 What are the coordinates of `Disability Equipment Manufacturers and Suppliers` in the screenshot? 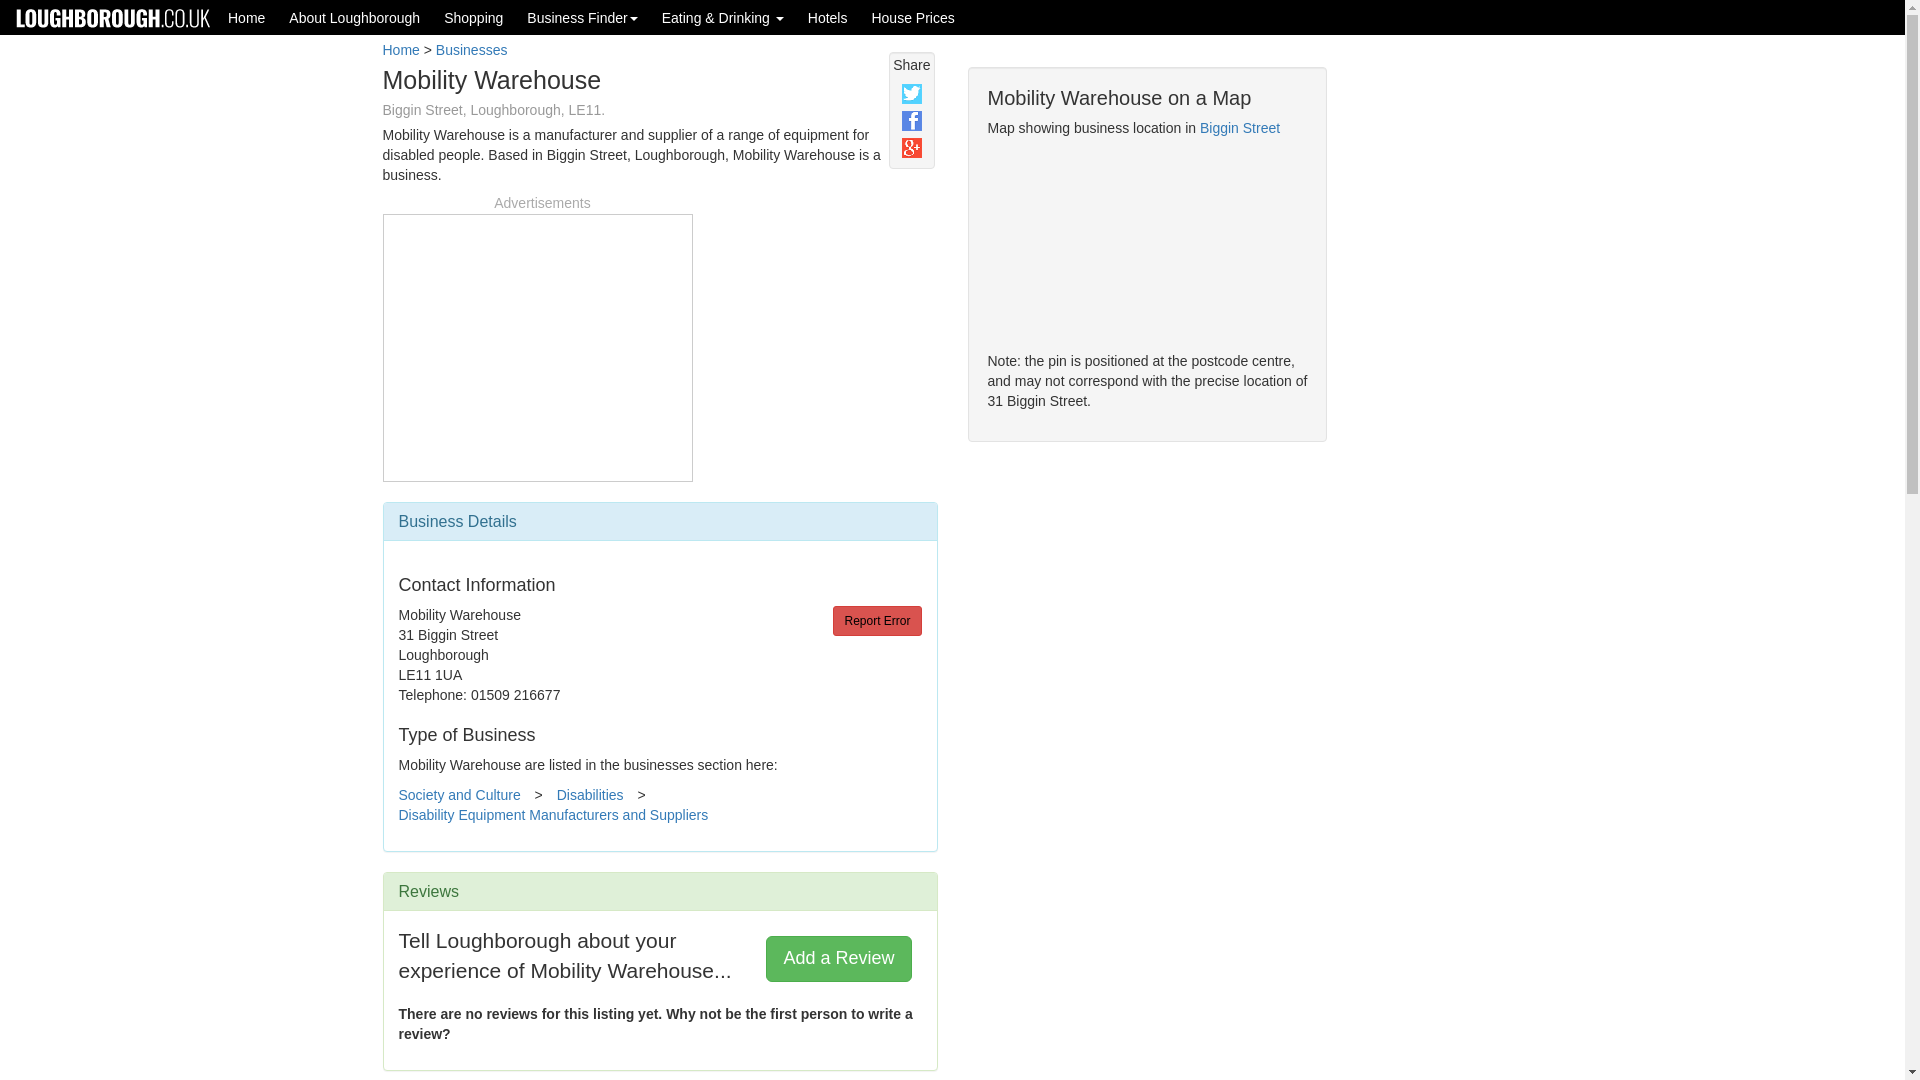 It's located at (552, 814).